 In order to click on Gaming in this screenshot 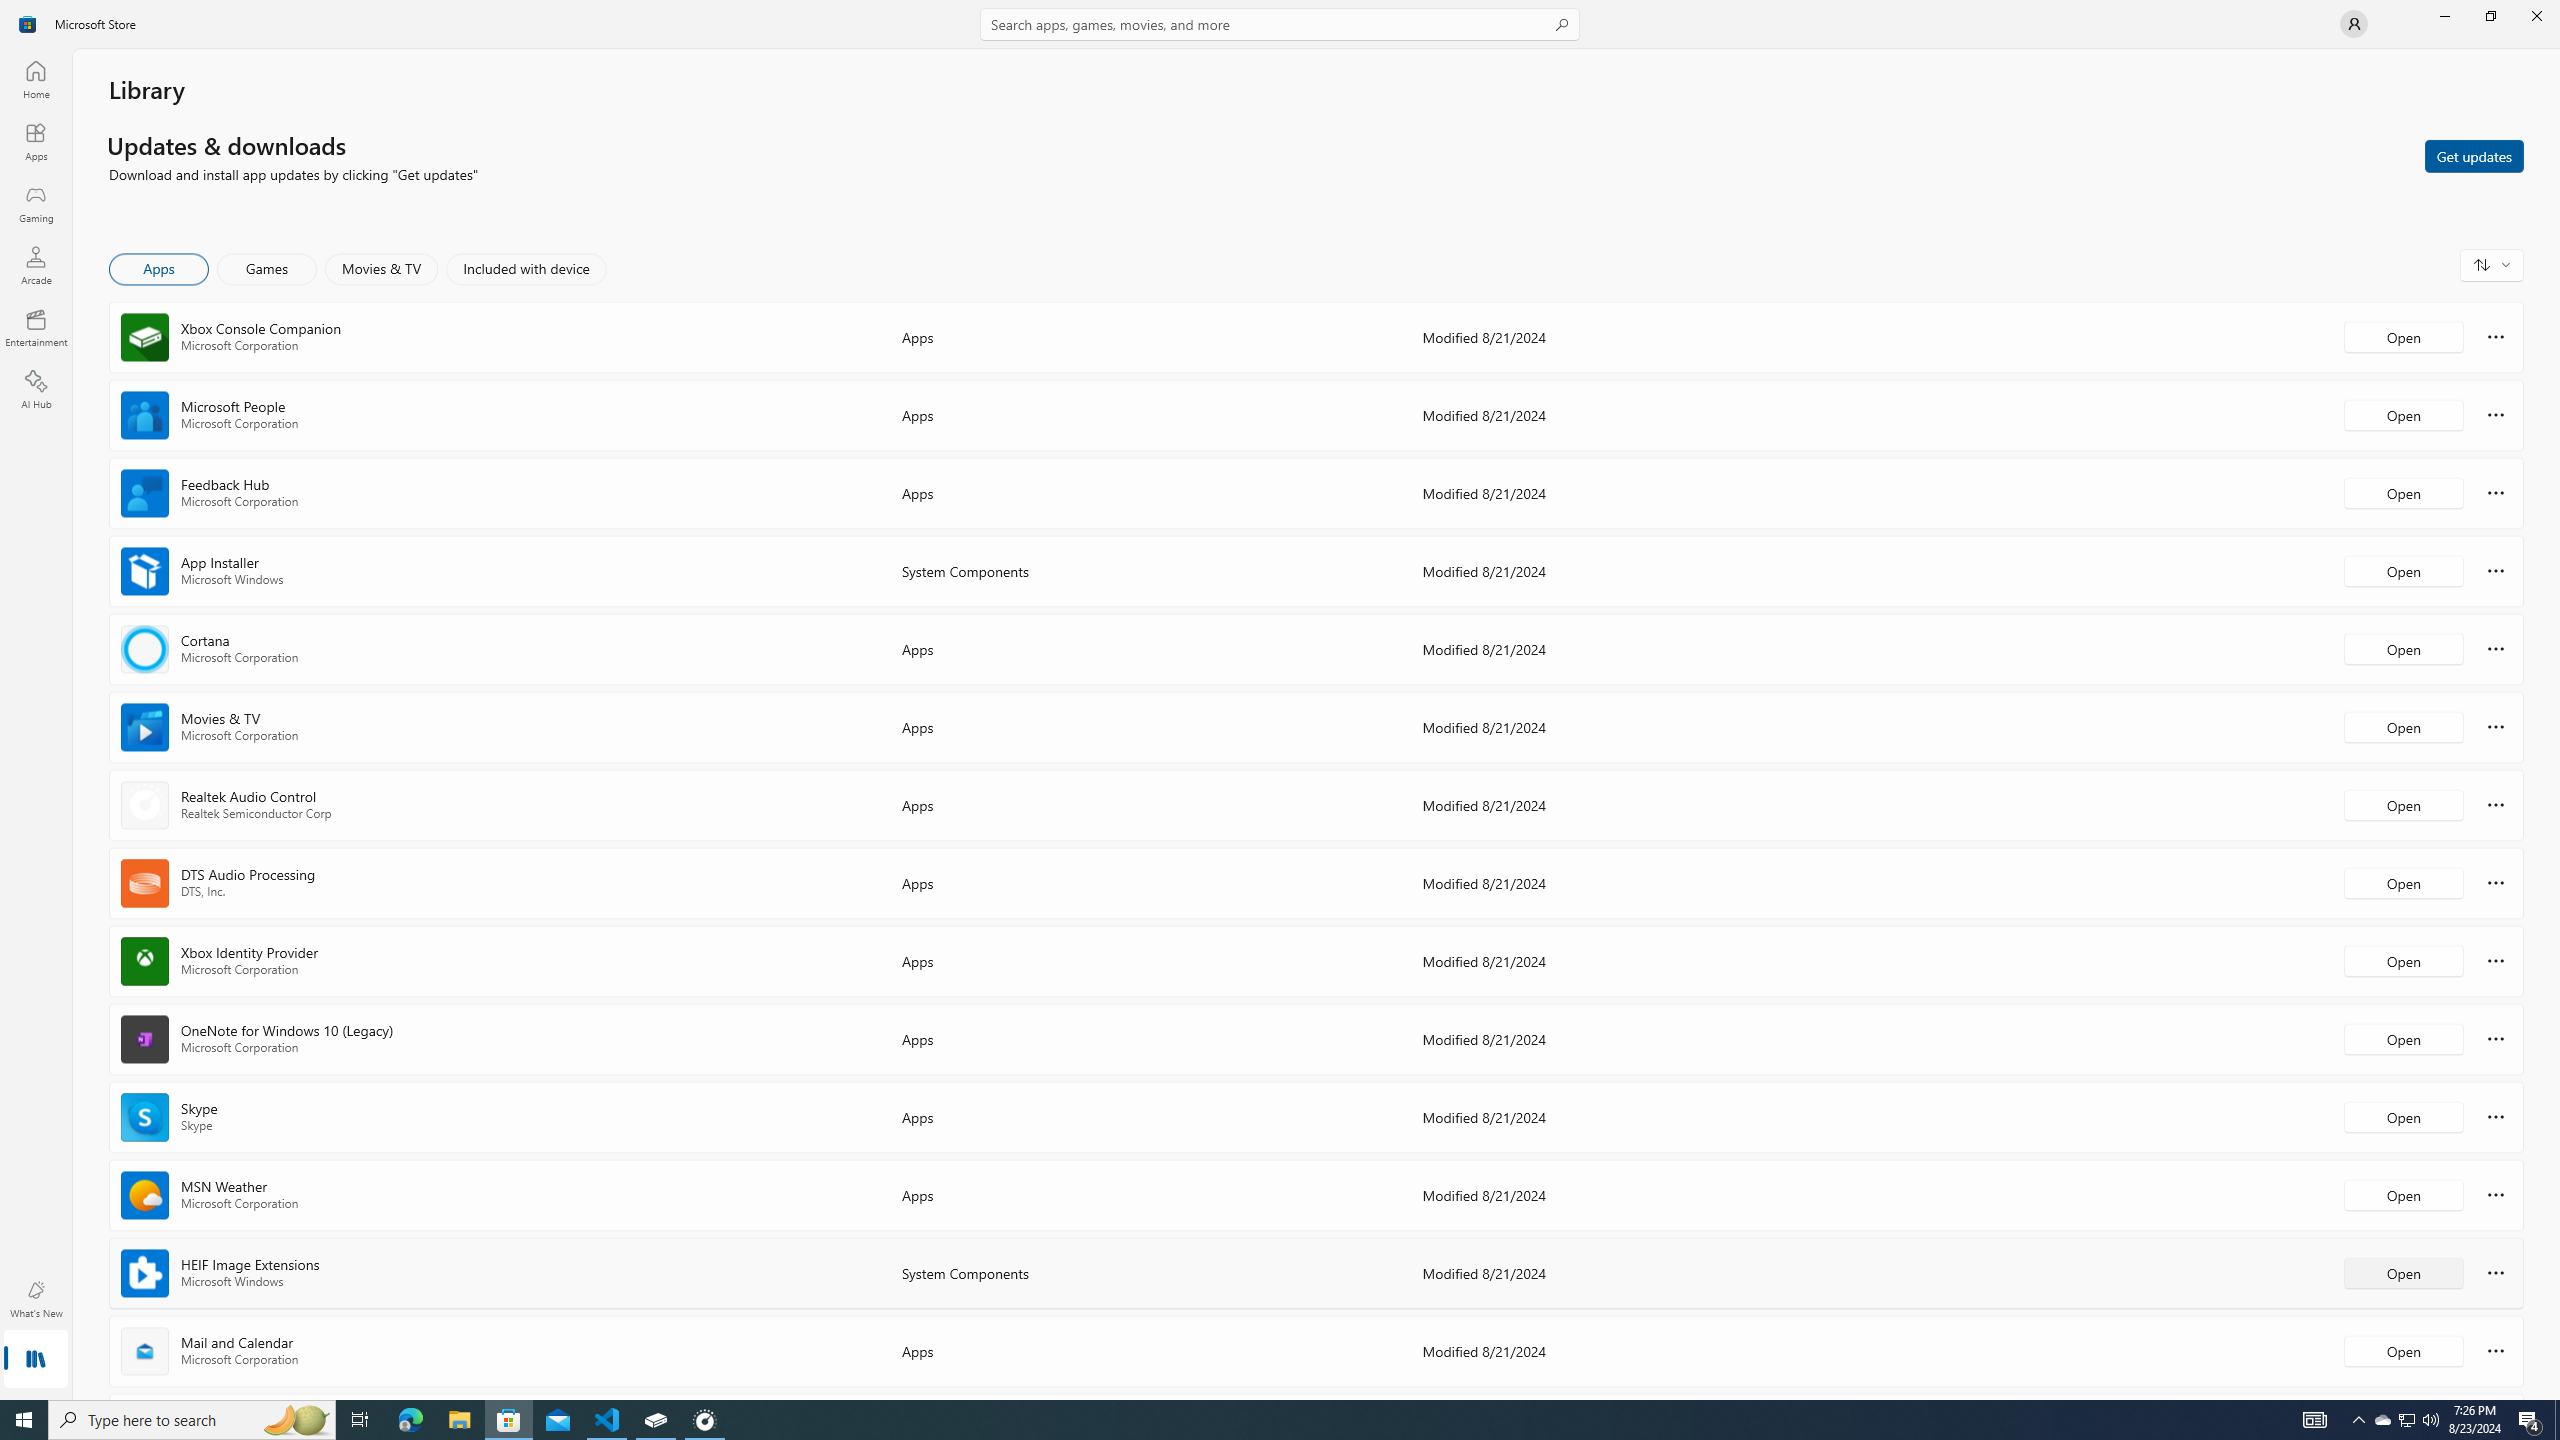, I will do `click(36, 203)`.